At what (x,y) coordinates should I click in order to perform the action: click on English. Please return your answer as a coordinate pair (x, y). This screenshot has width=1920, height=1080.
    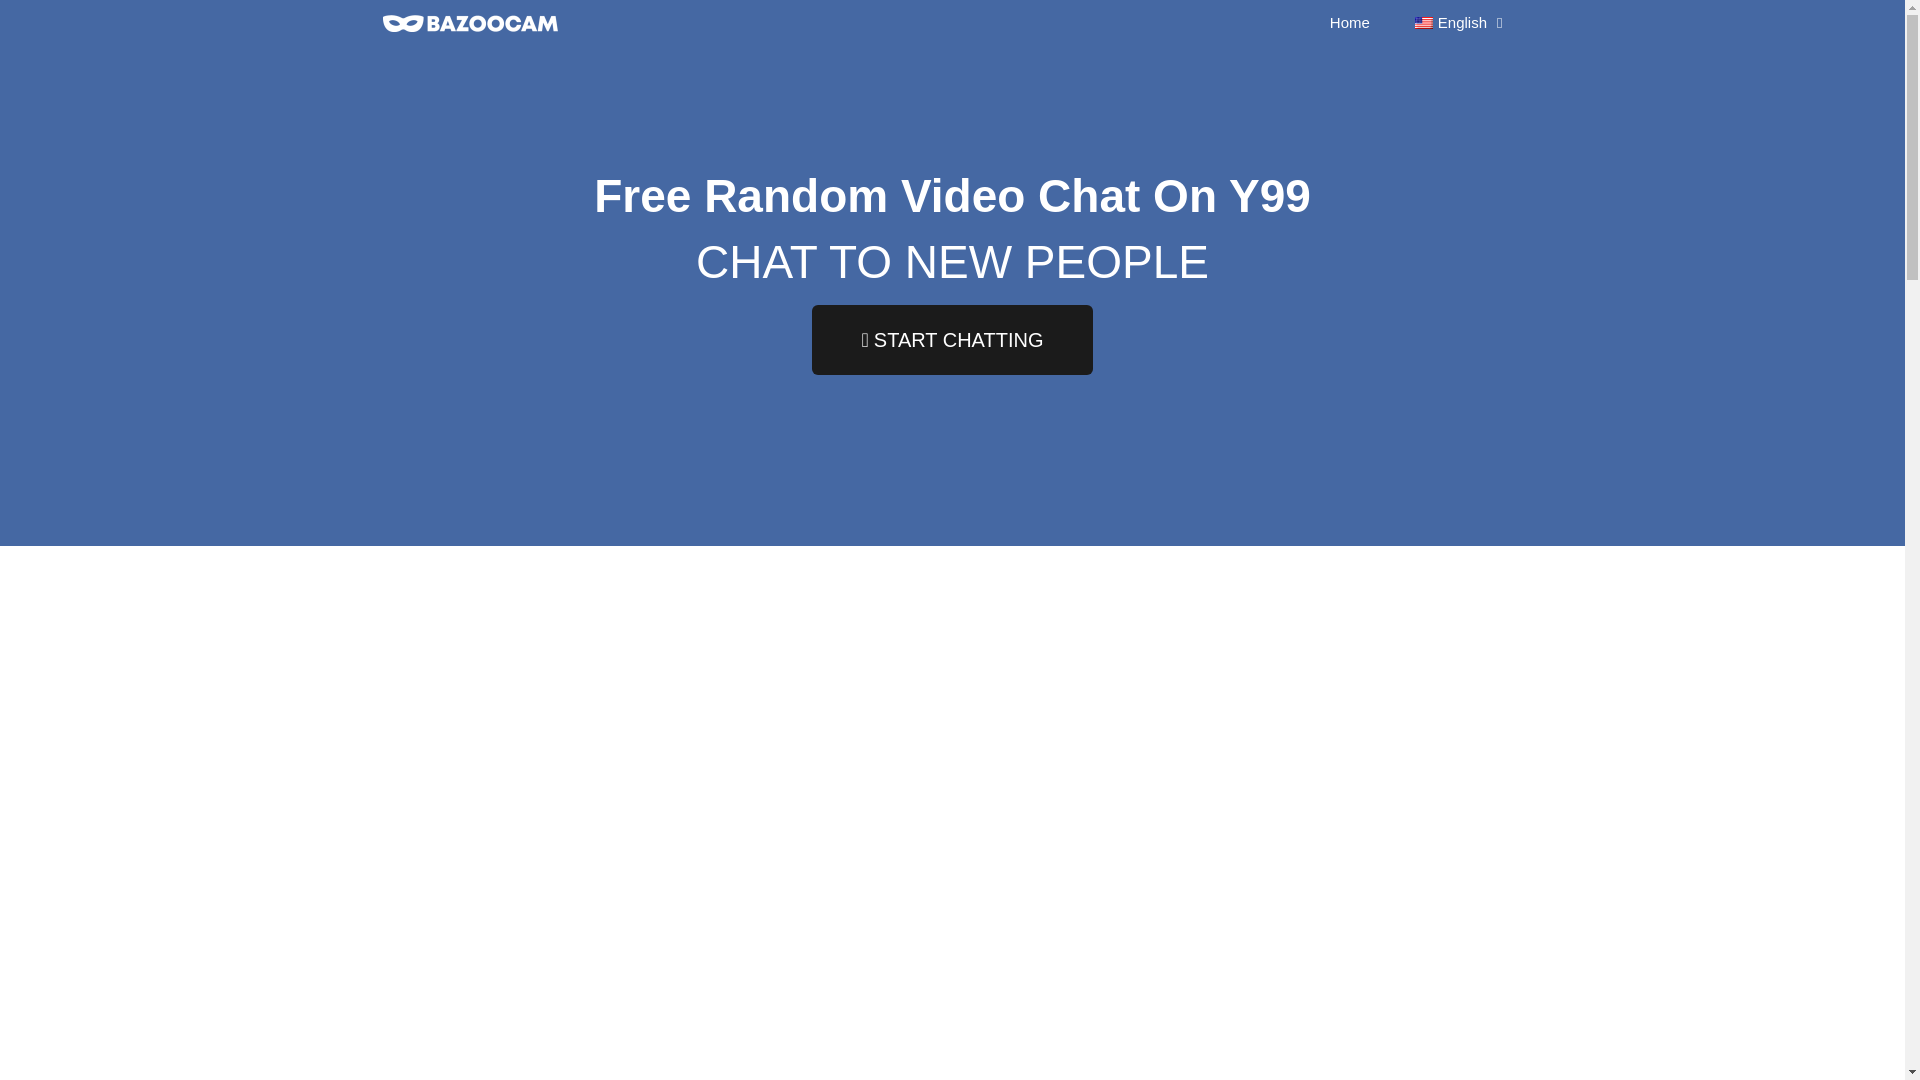
    Looking at the image, I should click on (1456, 23).